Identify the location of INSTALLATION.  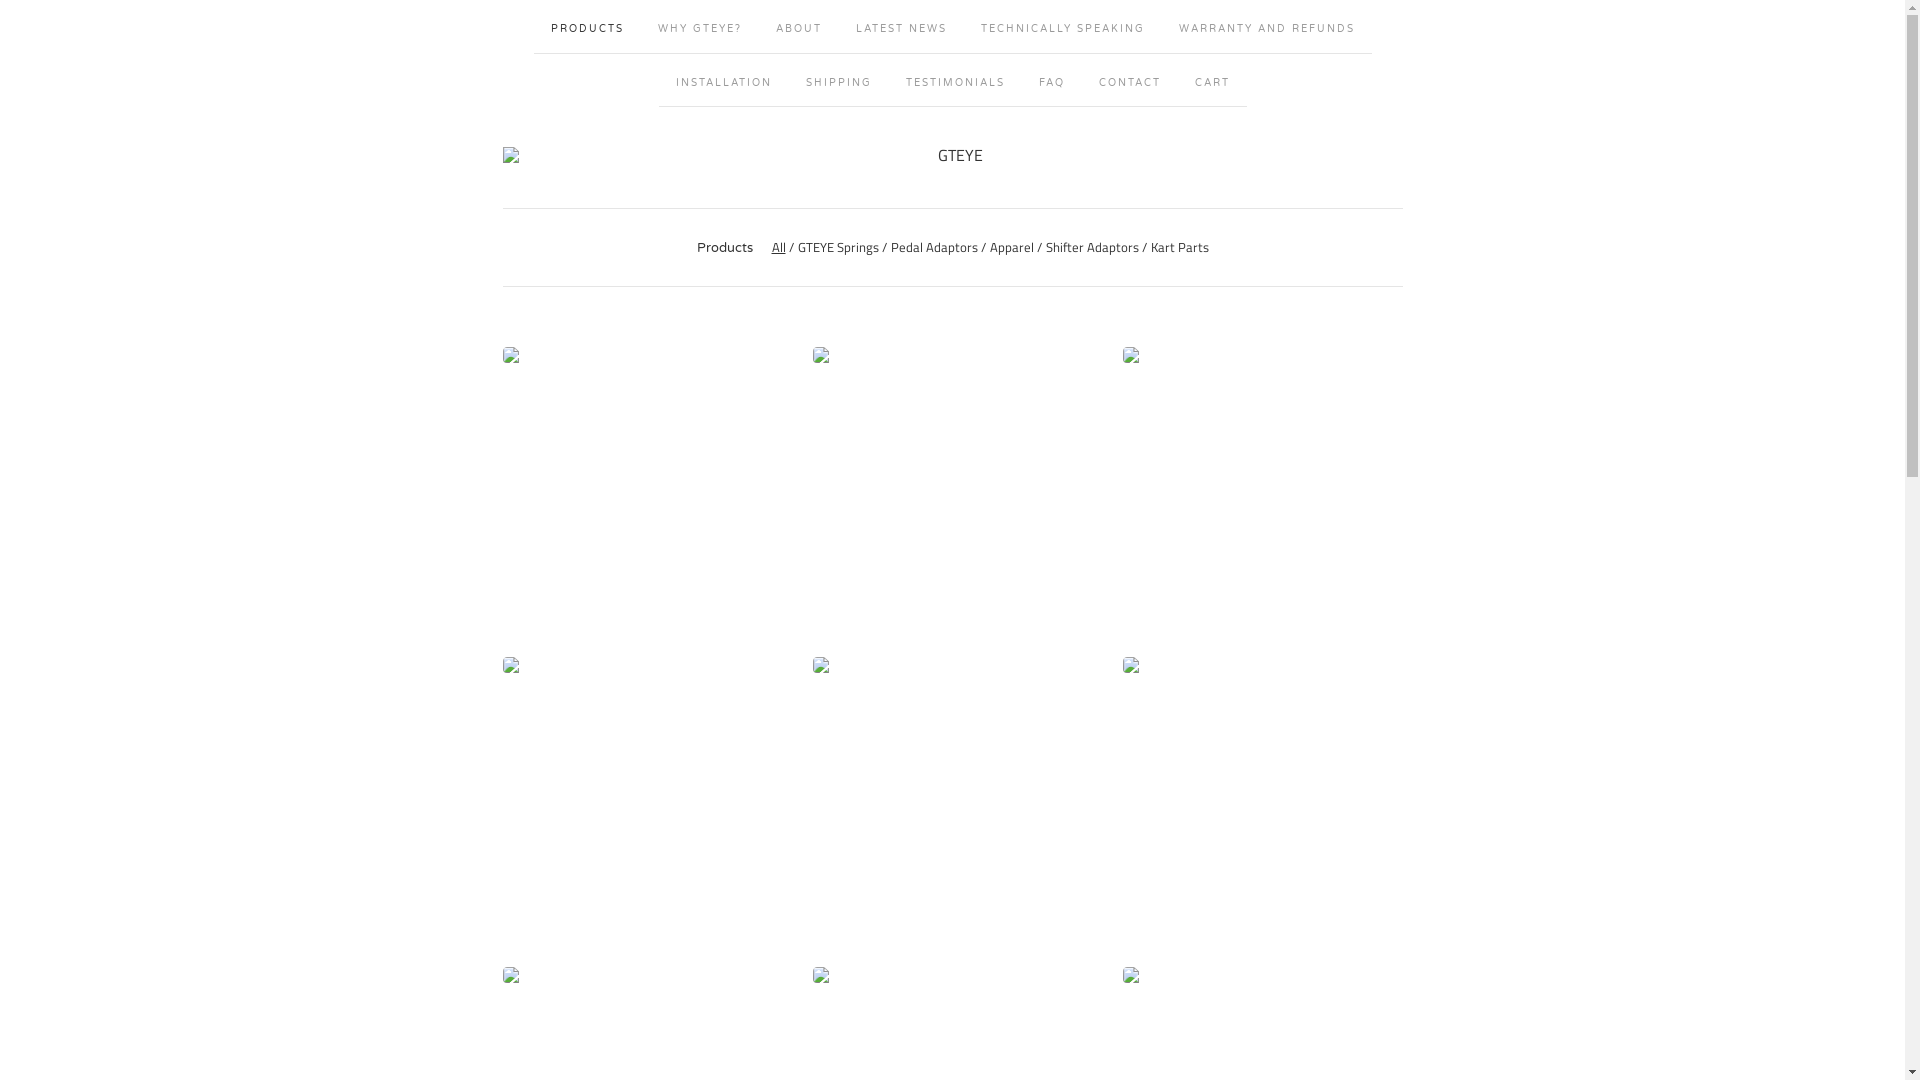
(723, 80).